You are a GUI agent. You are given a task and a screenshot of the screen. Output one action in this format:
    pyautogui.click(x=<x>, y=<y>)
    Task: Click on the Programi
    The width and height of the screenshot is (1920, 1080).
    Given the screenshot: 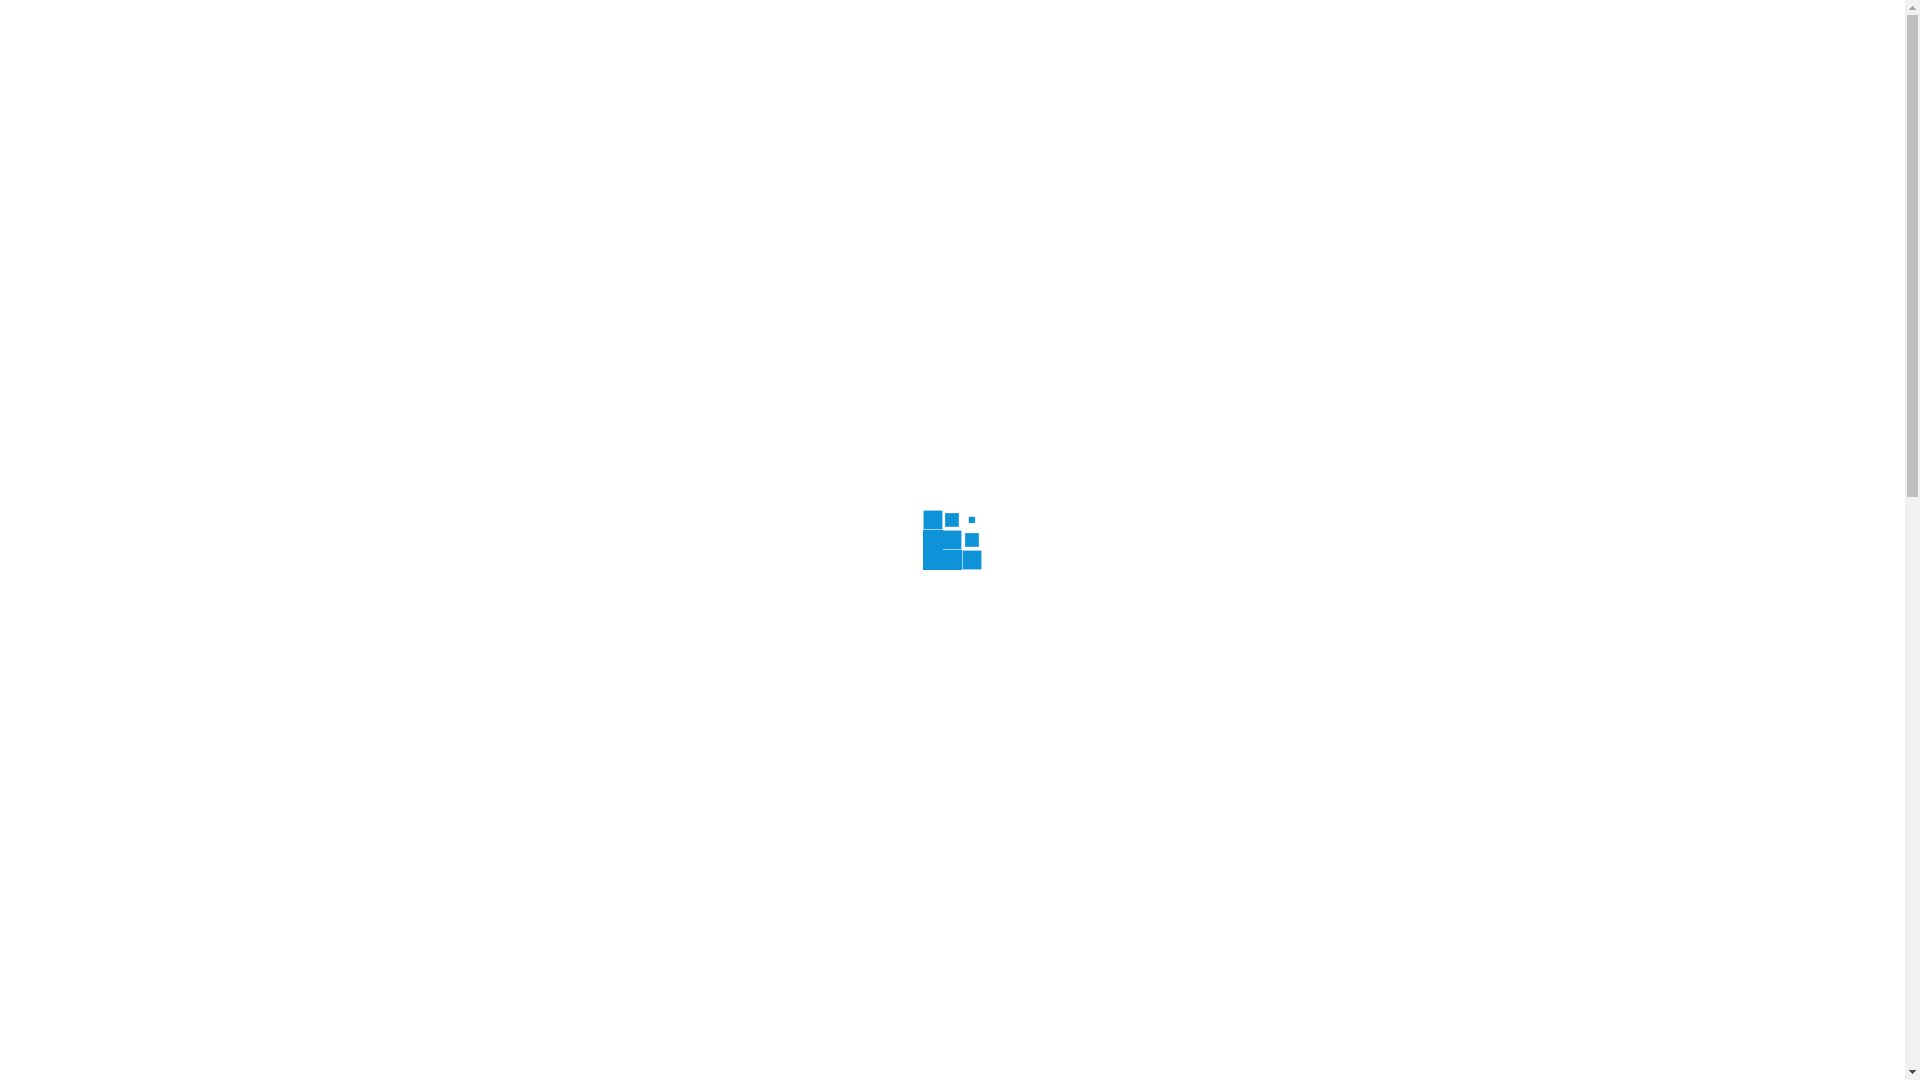 What is the action you would take?
    pyautogui.click(x=748, y=107)
    